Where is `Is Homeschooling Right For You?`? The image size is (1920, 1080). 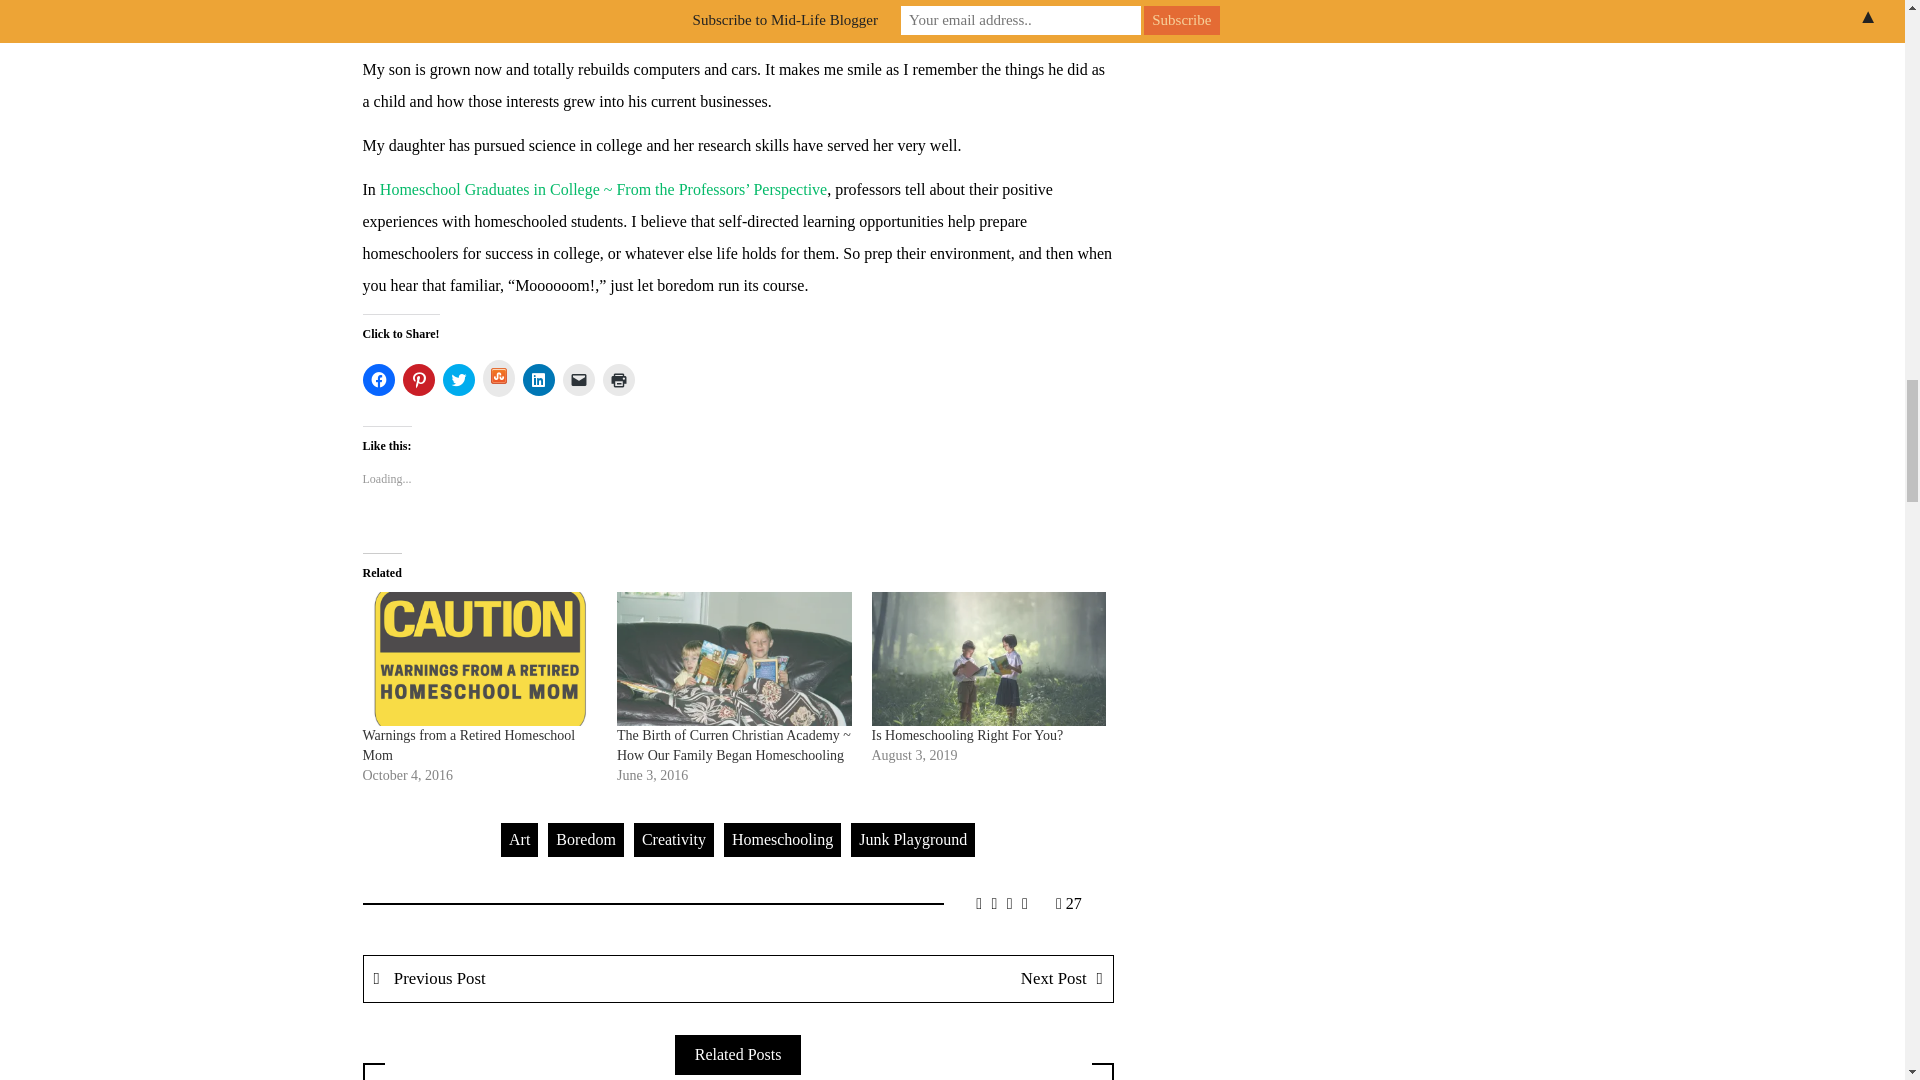
Is Homeschooling Right For You? is located at coordinates (967, 735).